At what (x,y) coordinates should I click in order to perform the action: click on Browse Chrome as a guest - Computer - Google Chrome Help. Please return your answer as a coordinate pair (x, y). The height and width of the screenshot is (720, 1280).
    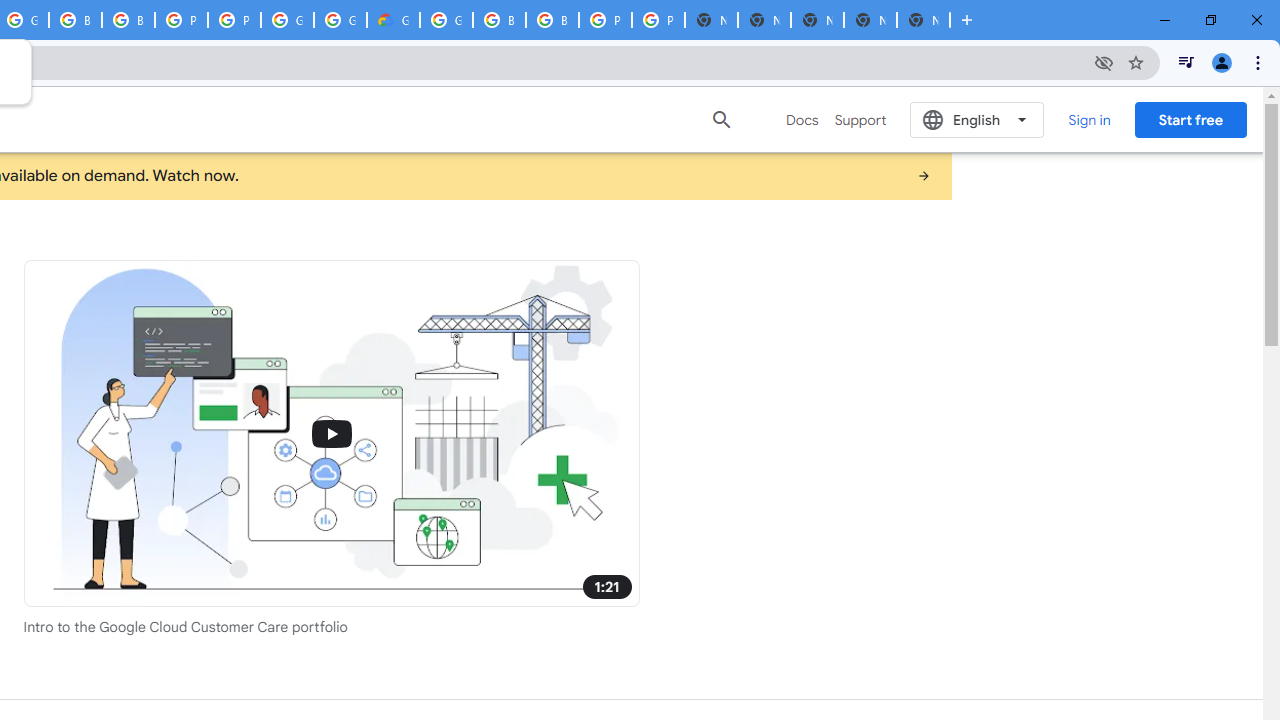
    Looking at the image, I should click on (128, 20).